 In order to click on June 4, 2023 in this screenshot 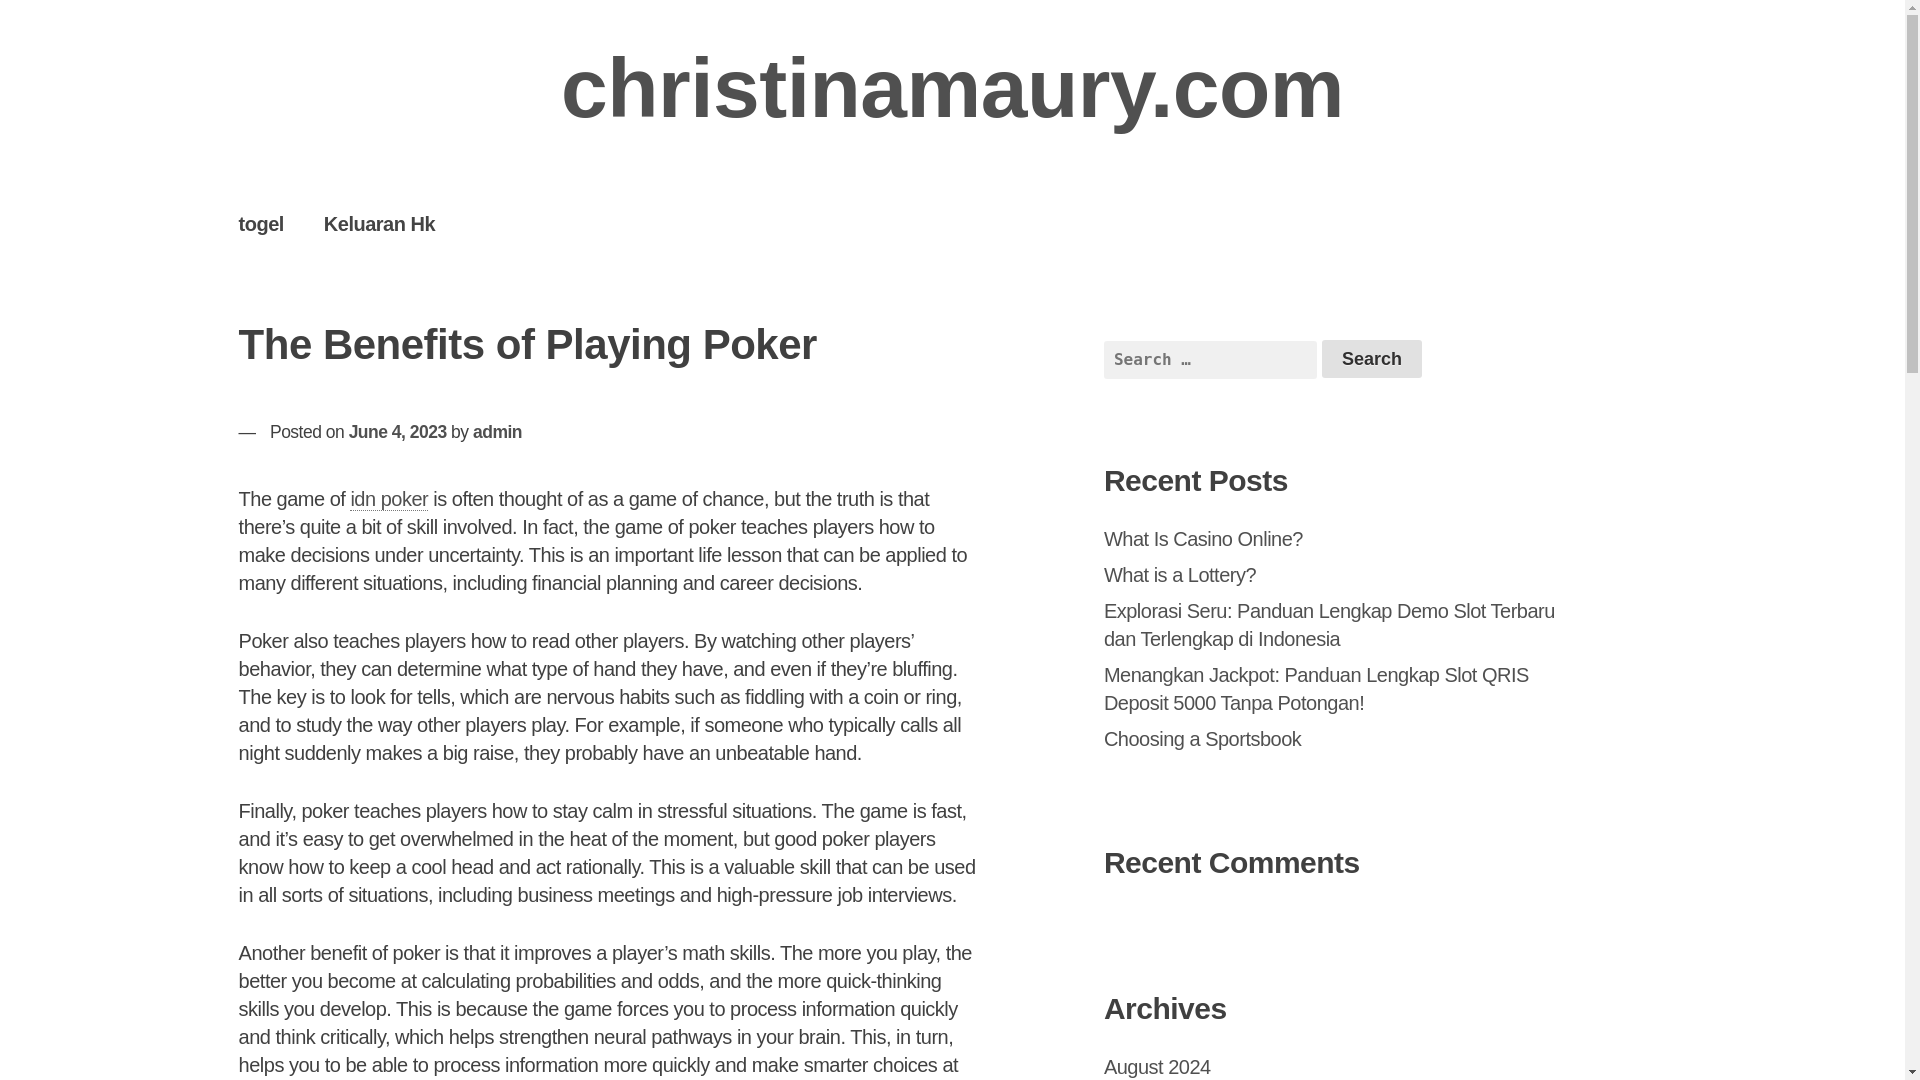, I will do `click(398, 432)`.